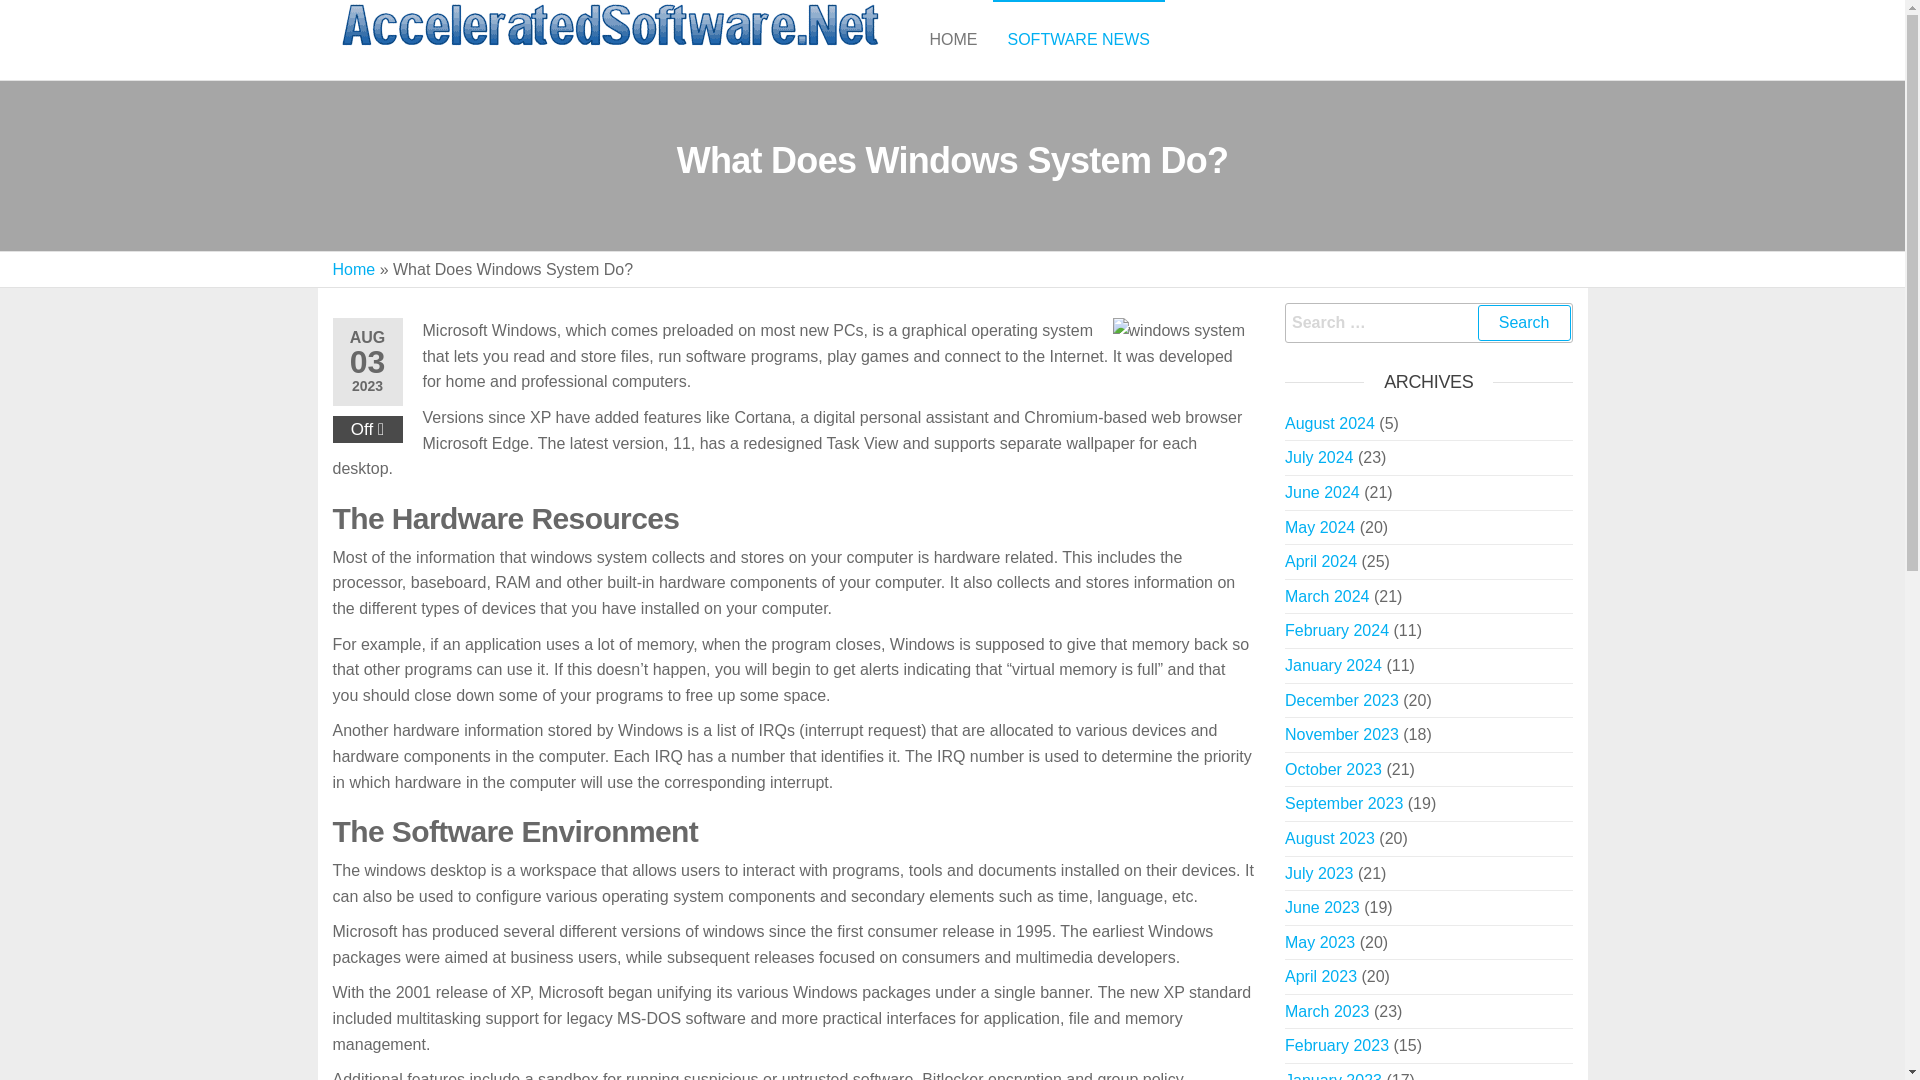  I want to click on Search, so click(1524, 322).